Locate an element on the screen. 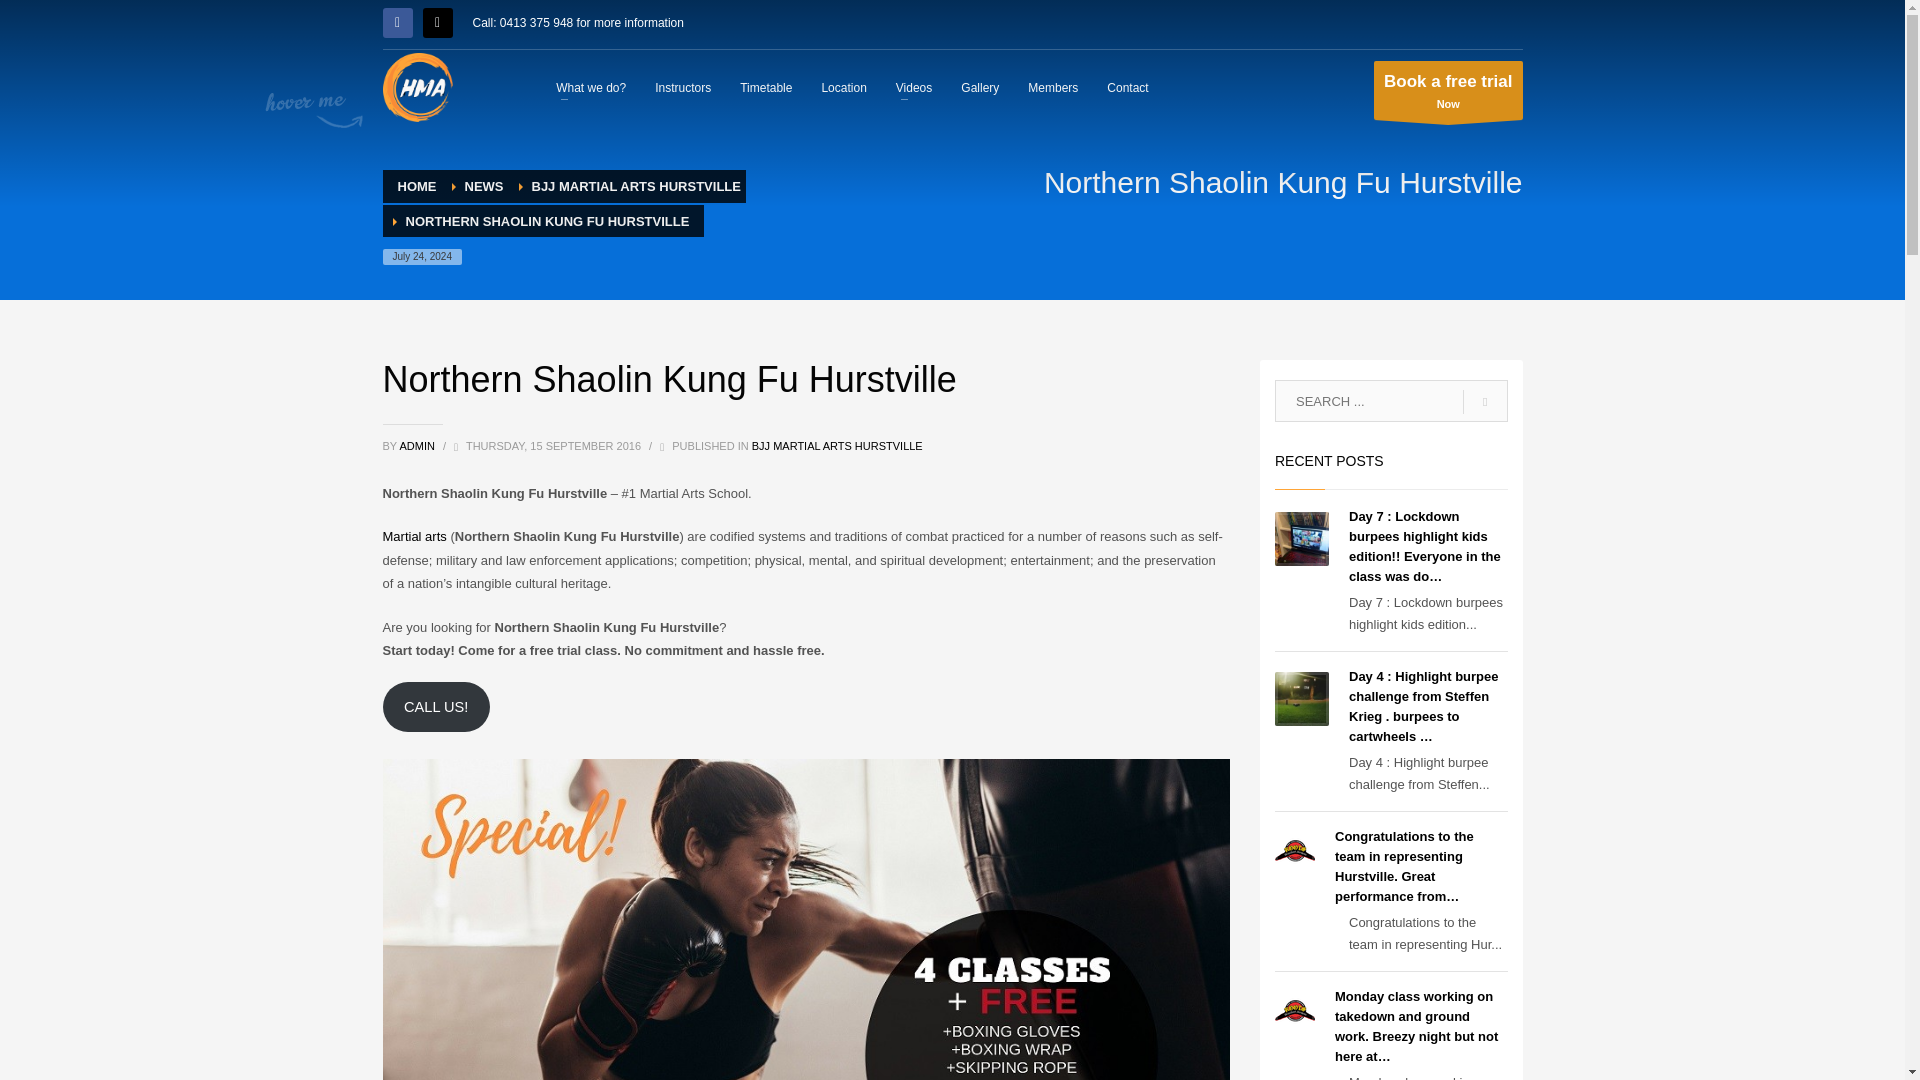  News is located at coordinates (1126, 87).